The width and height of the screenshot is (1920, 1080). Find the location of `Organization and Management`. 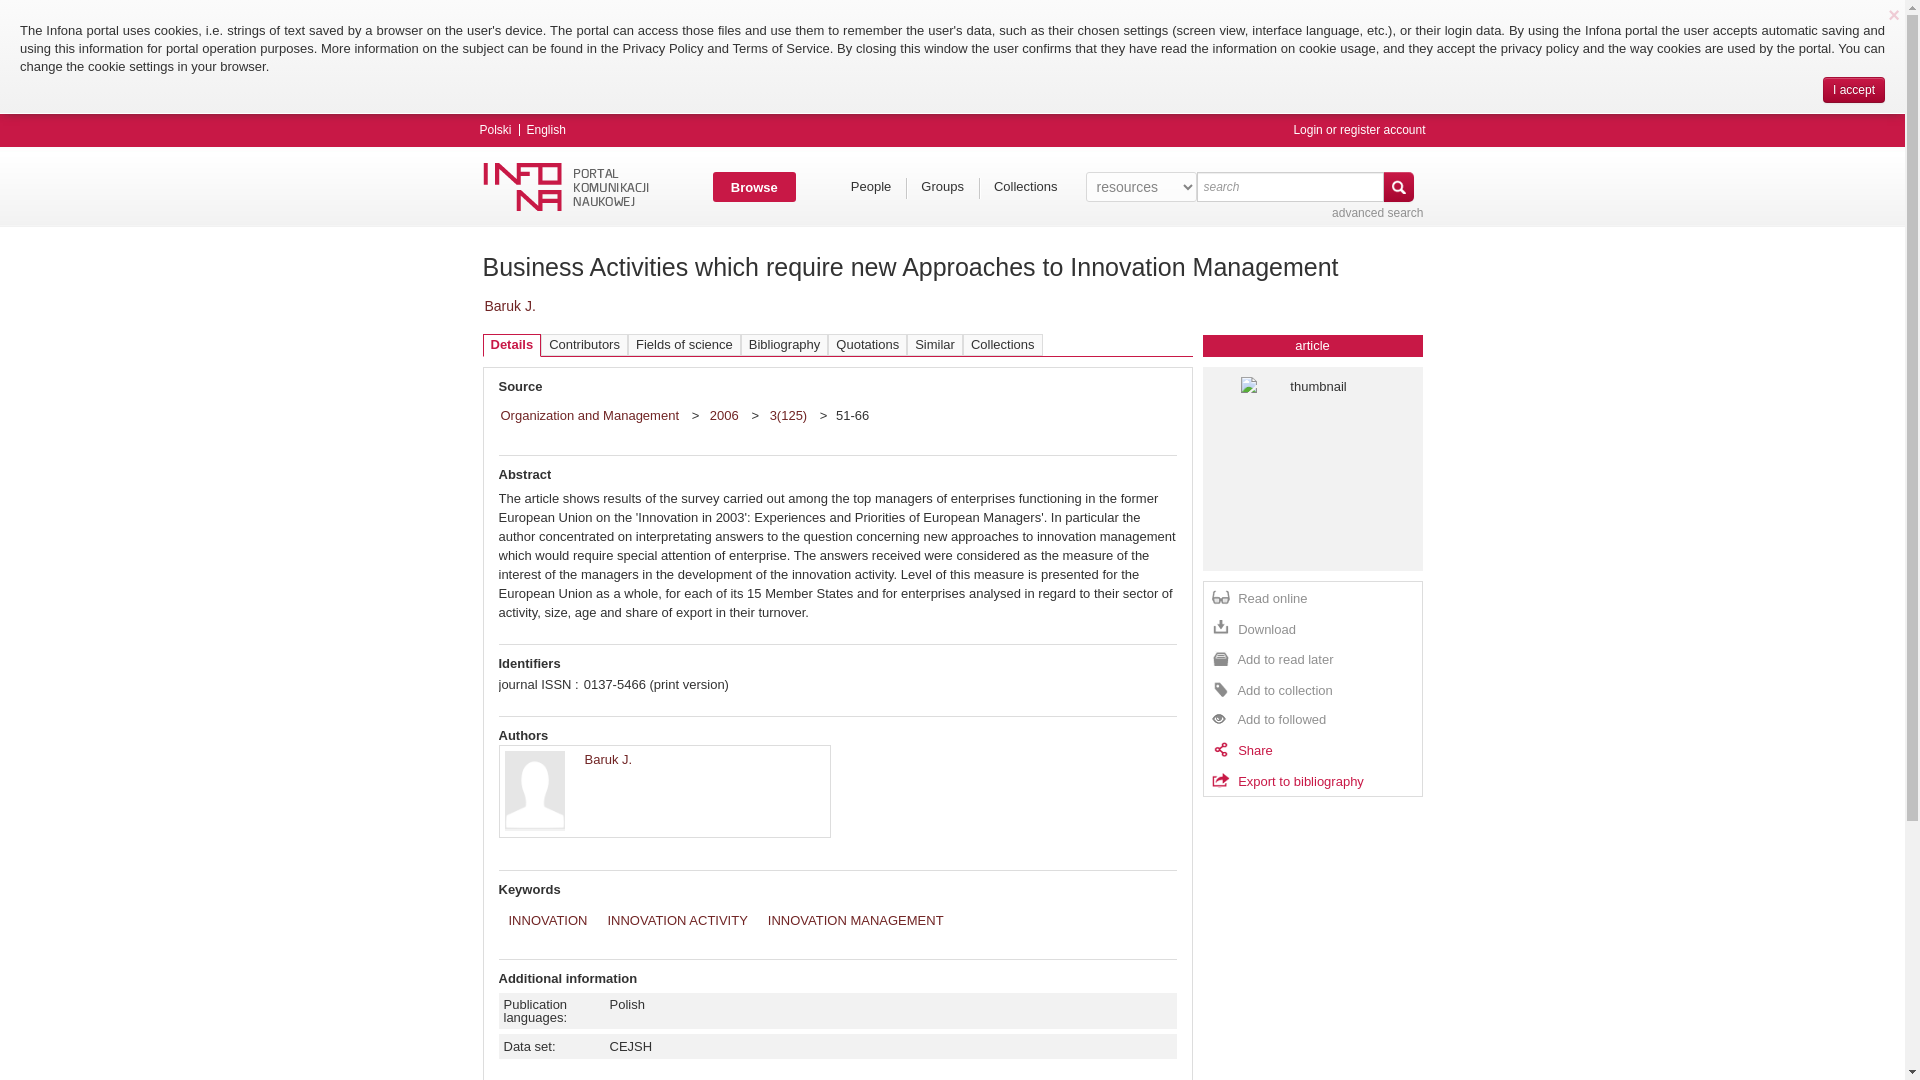

Organization and Management is located at coordinates (590, 414).